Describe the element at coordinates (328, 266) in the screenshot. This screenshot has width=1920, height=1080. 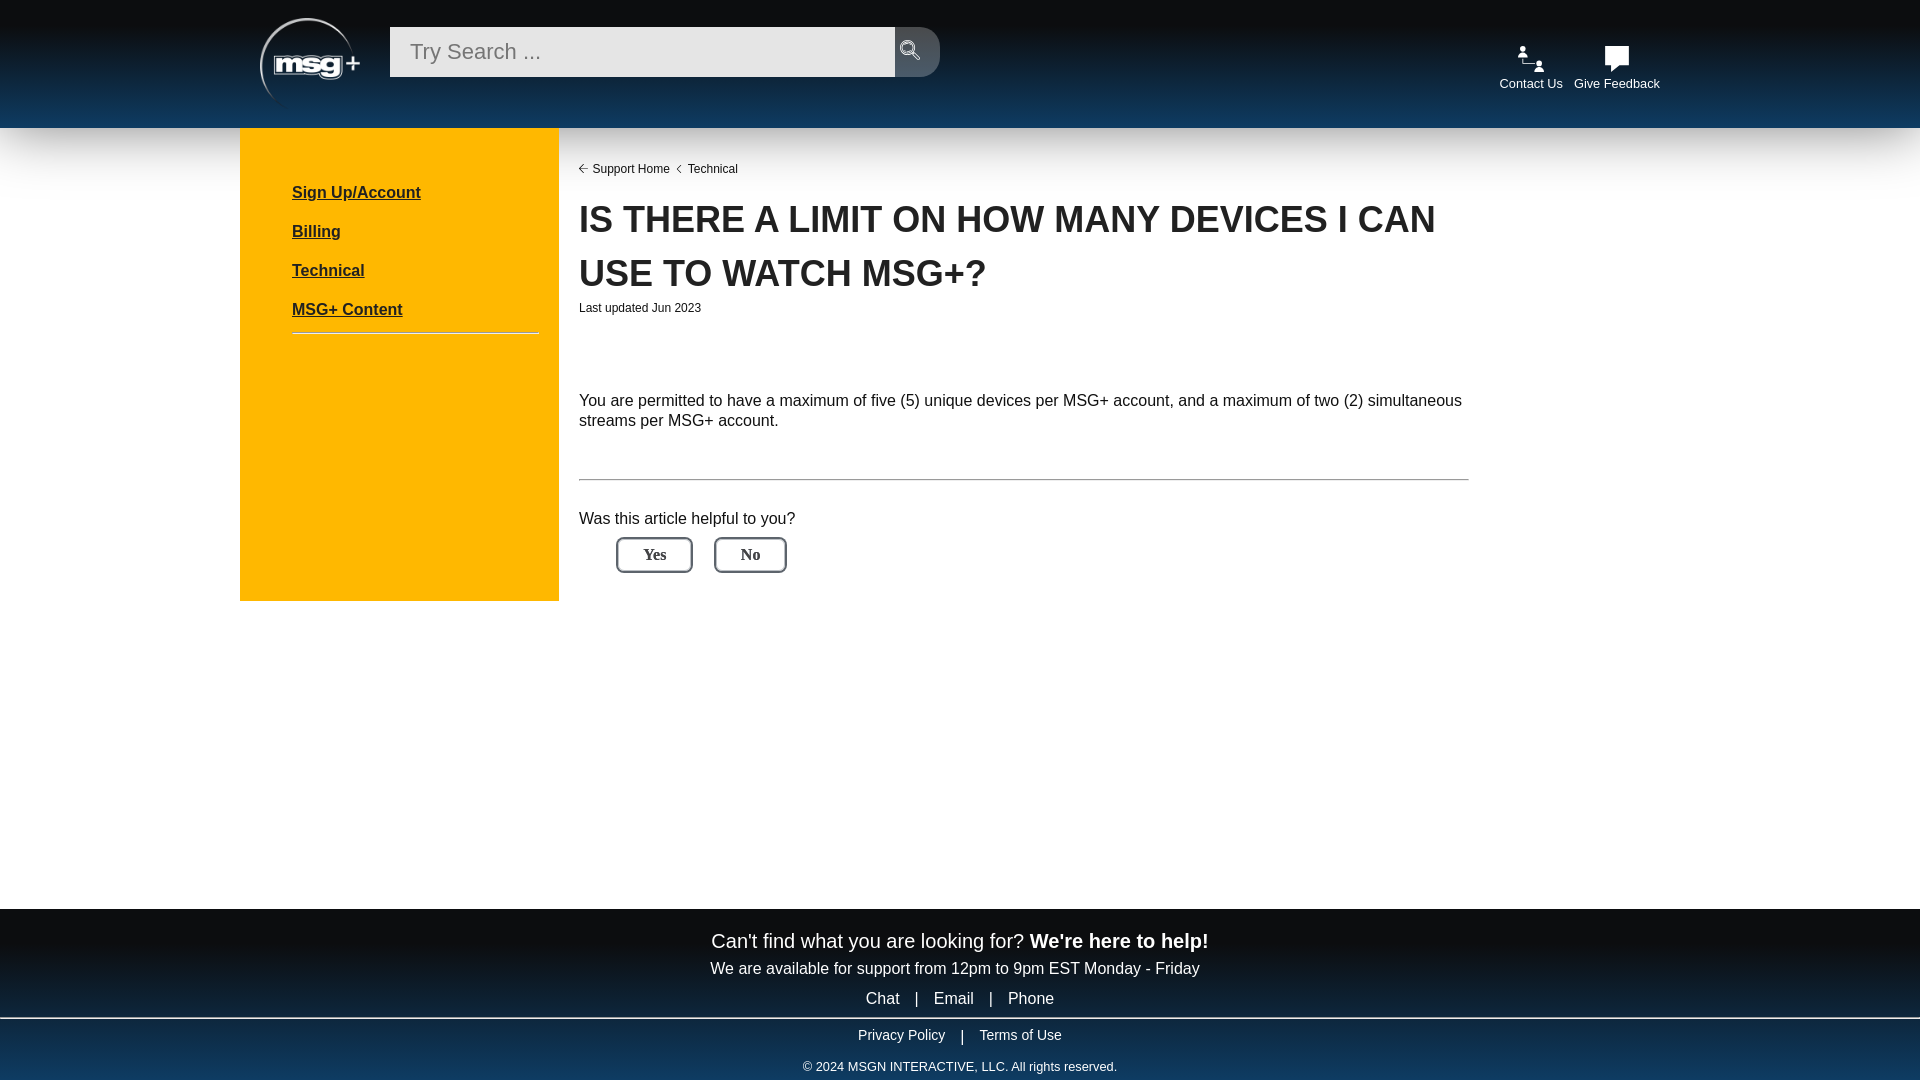
I see `Technical` at that location.